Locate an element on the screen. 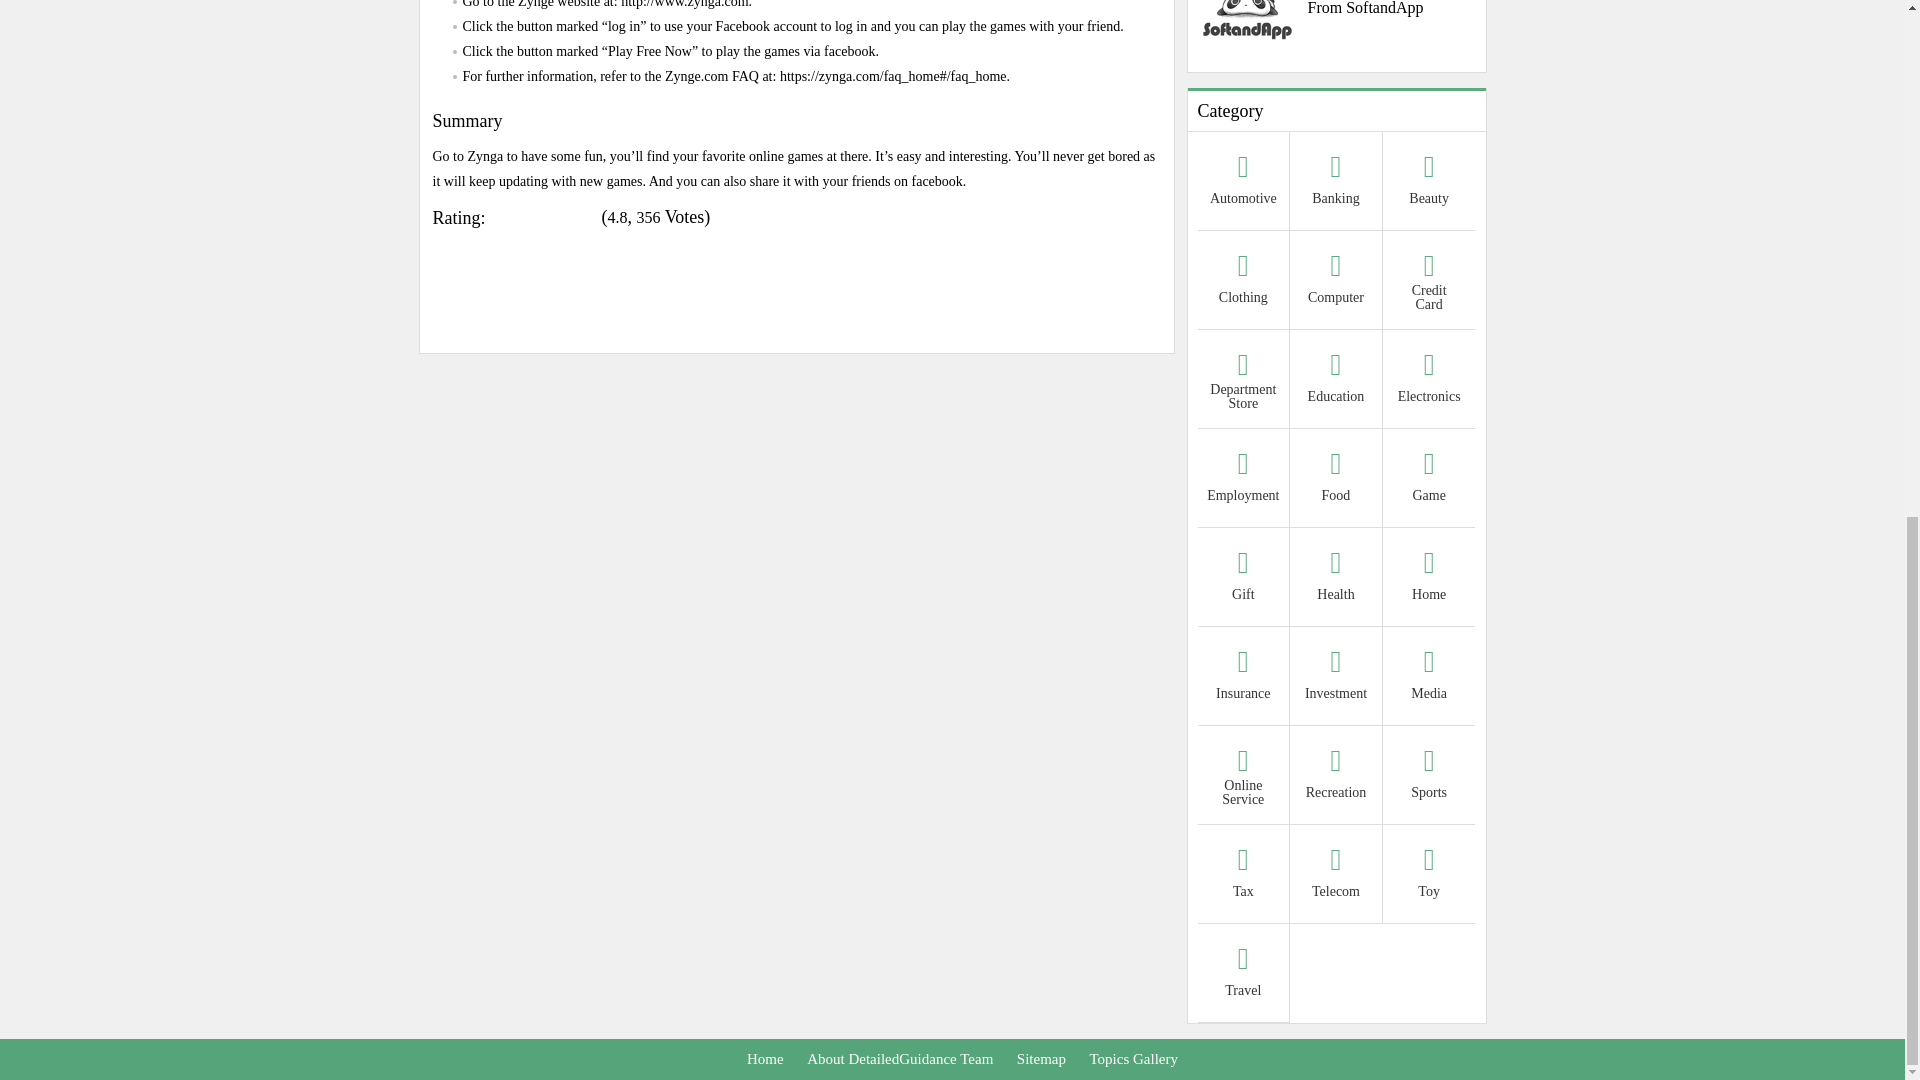 The height and width of the screenshot is (1080, 1920). Electronics is located at coordinates (1429, 380).